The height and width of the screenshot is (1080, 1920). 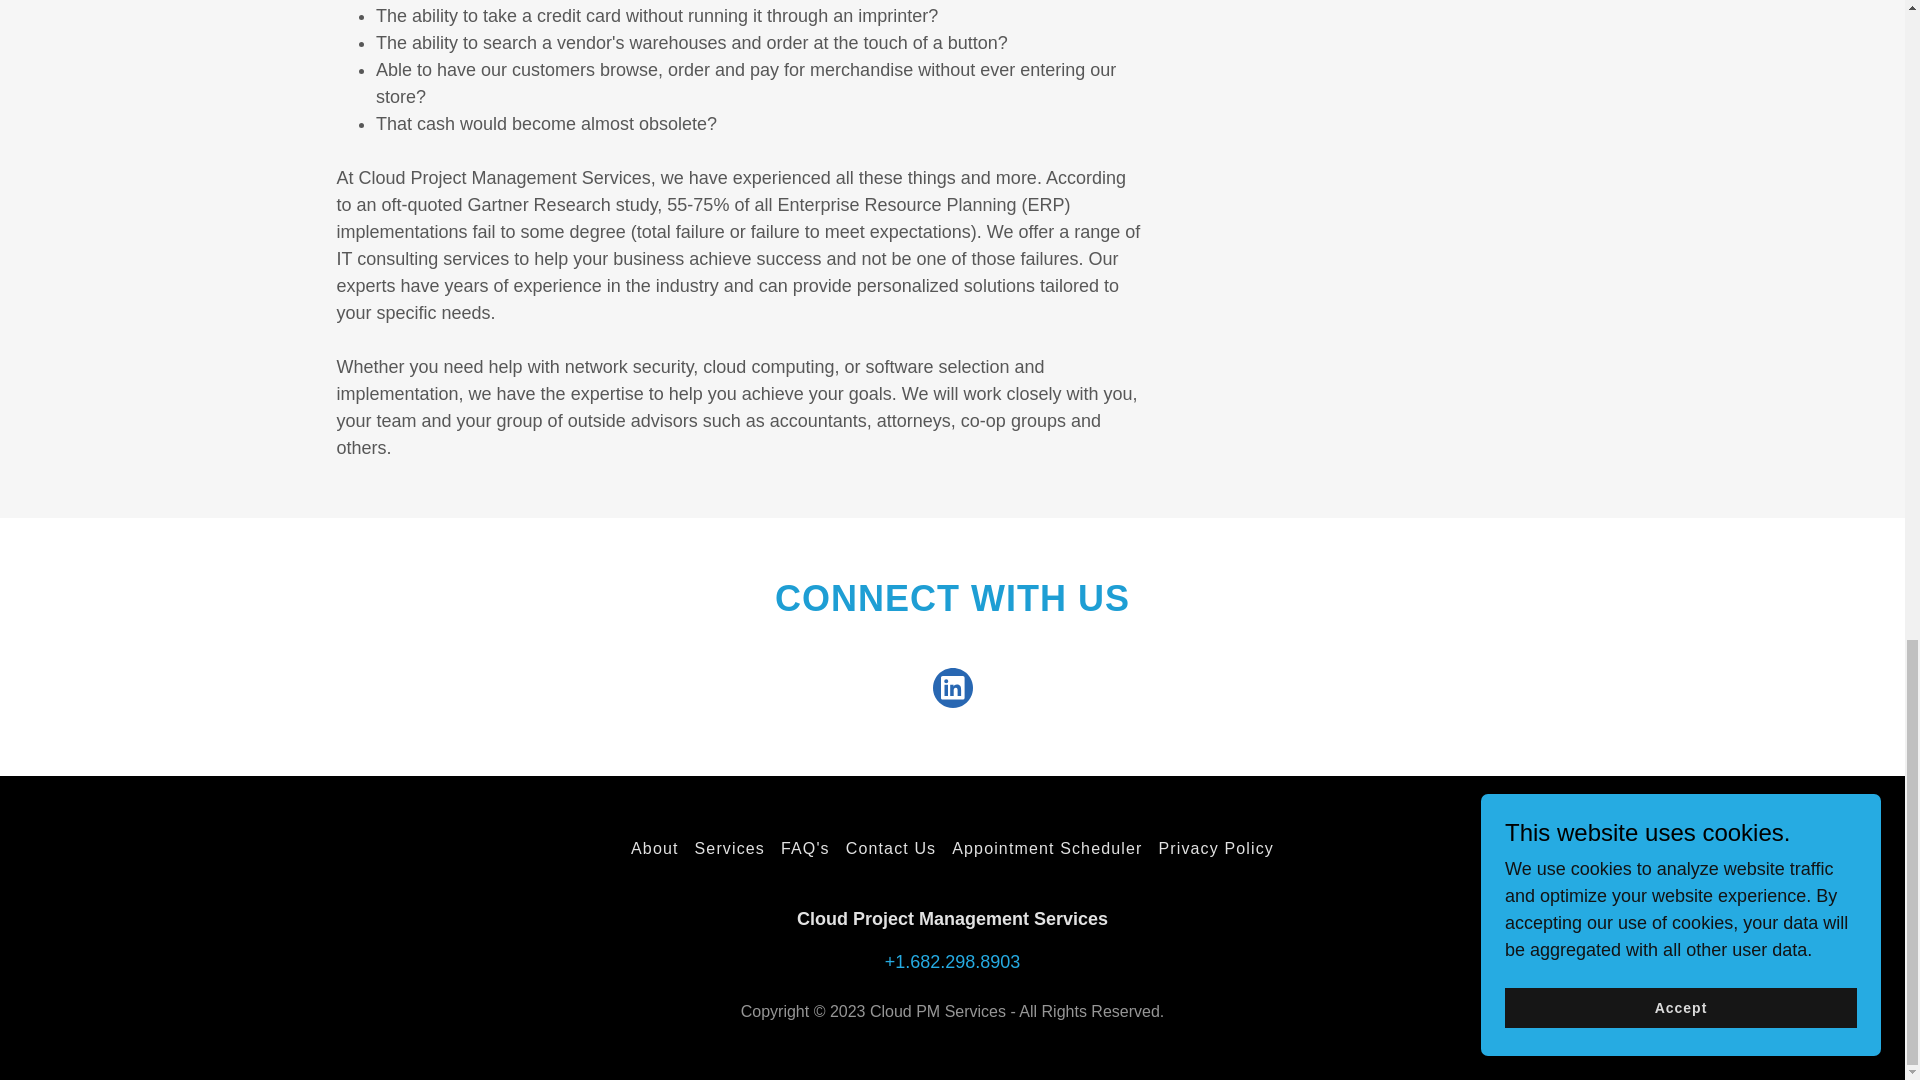 What do you see at coordinates (730, 848) in the screenshot?
I see `Services` at bounding box center [730, 848].